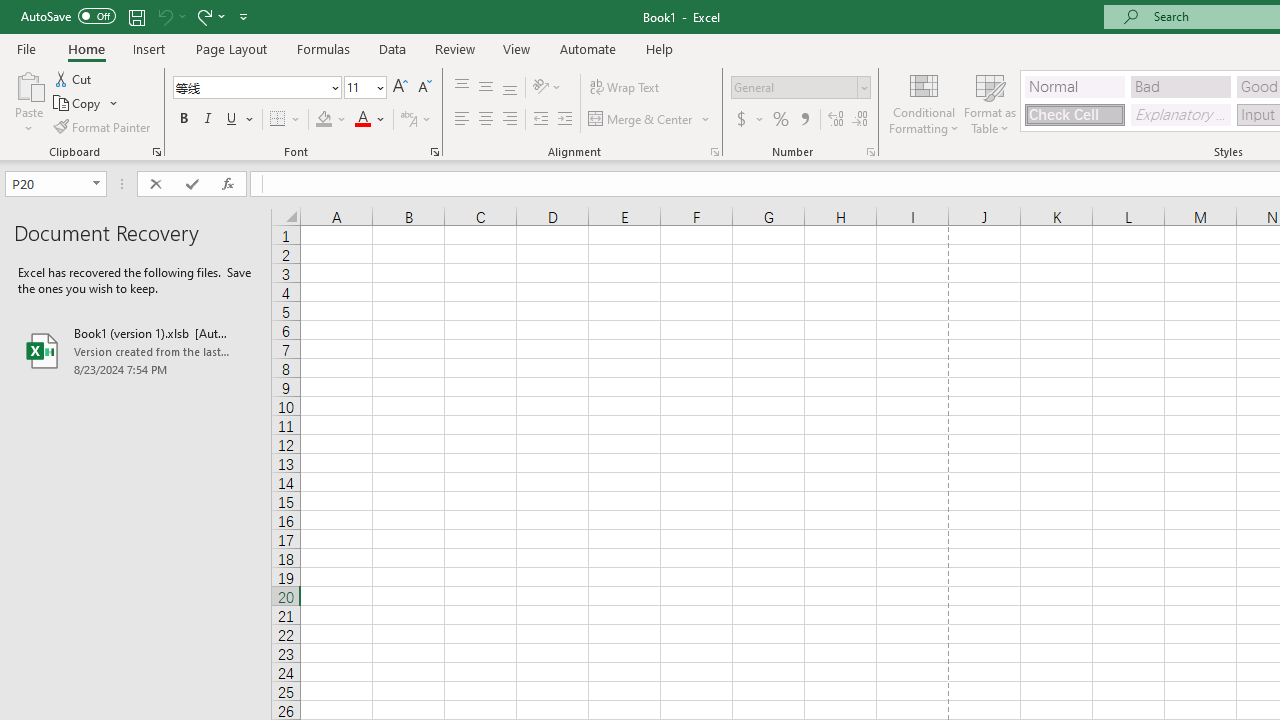 The height and width of the screenshot is (720, 1280). I want to click on Number Format, so click(800, 88).